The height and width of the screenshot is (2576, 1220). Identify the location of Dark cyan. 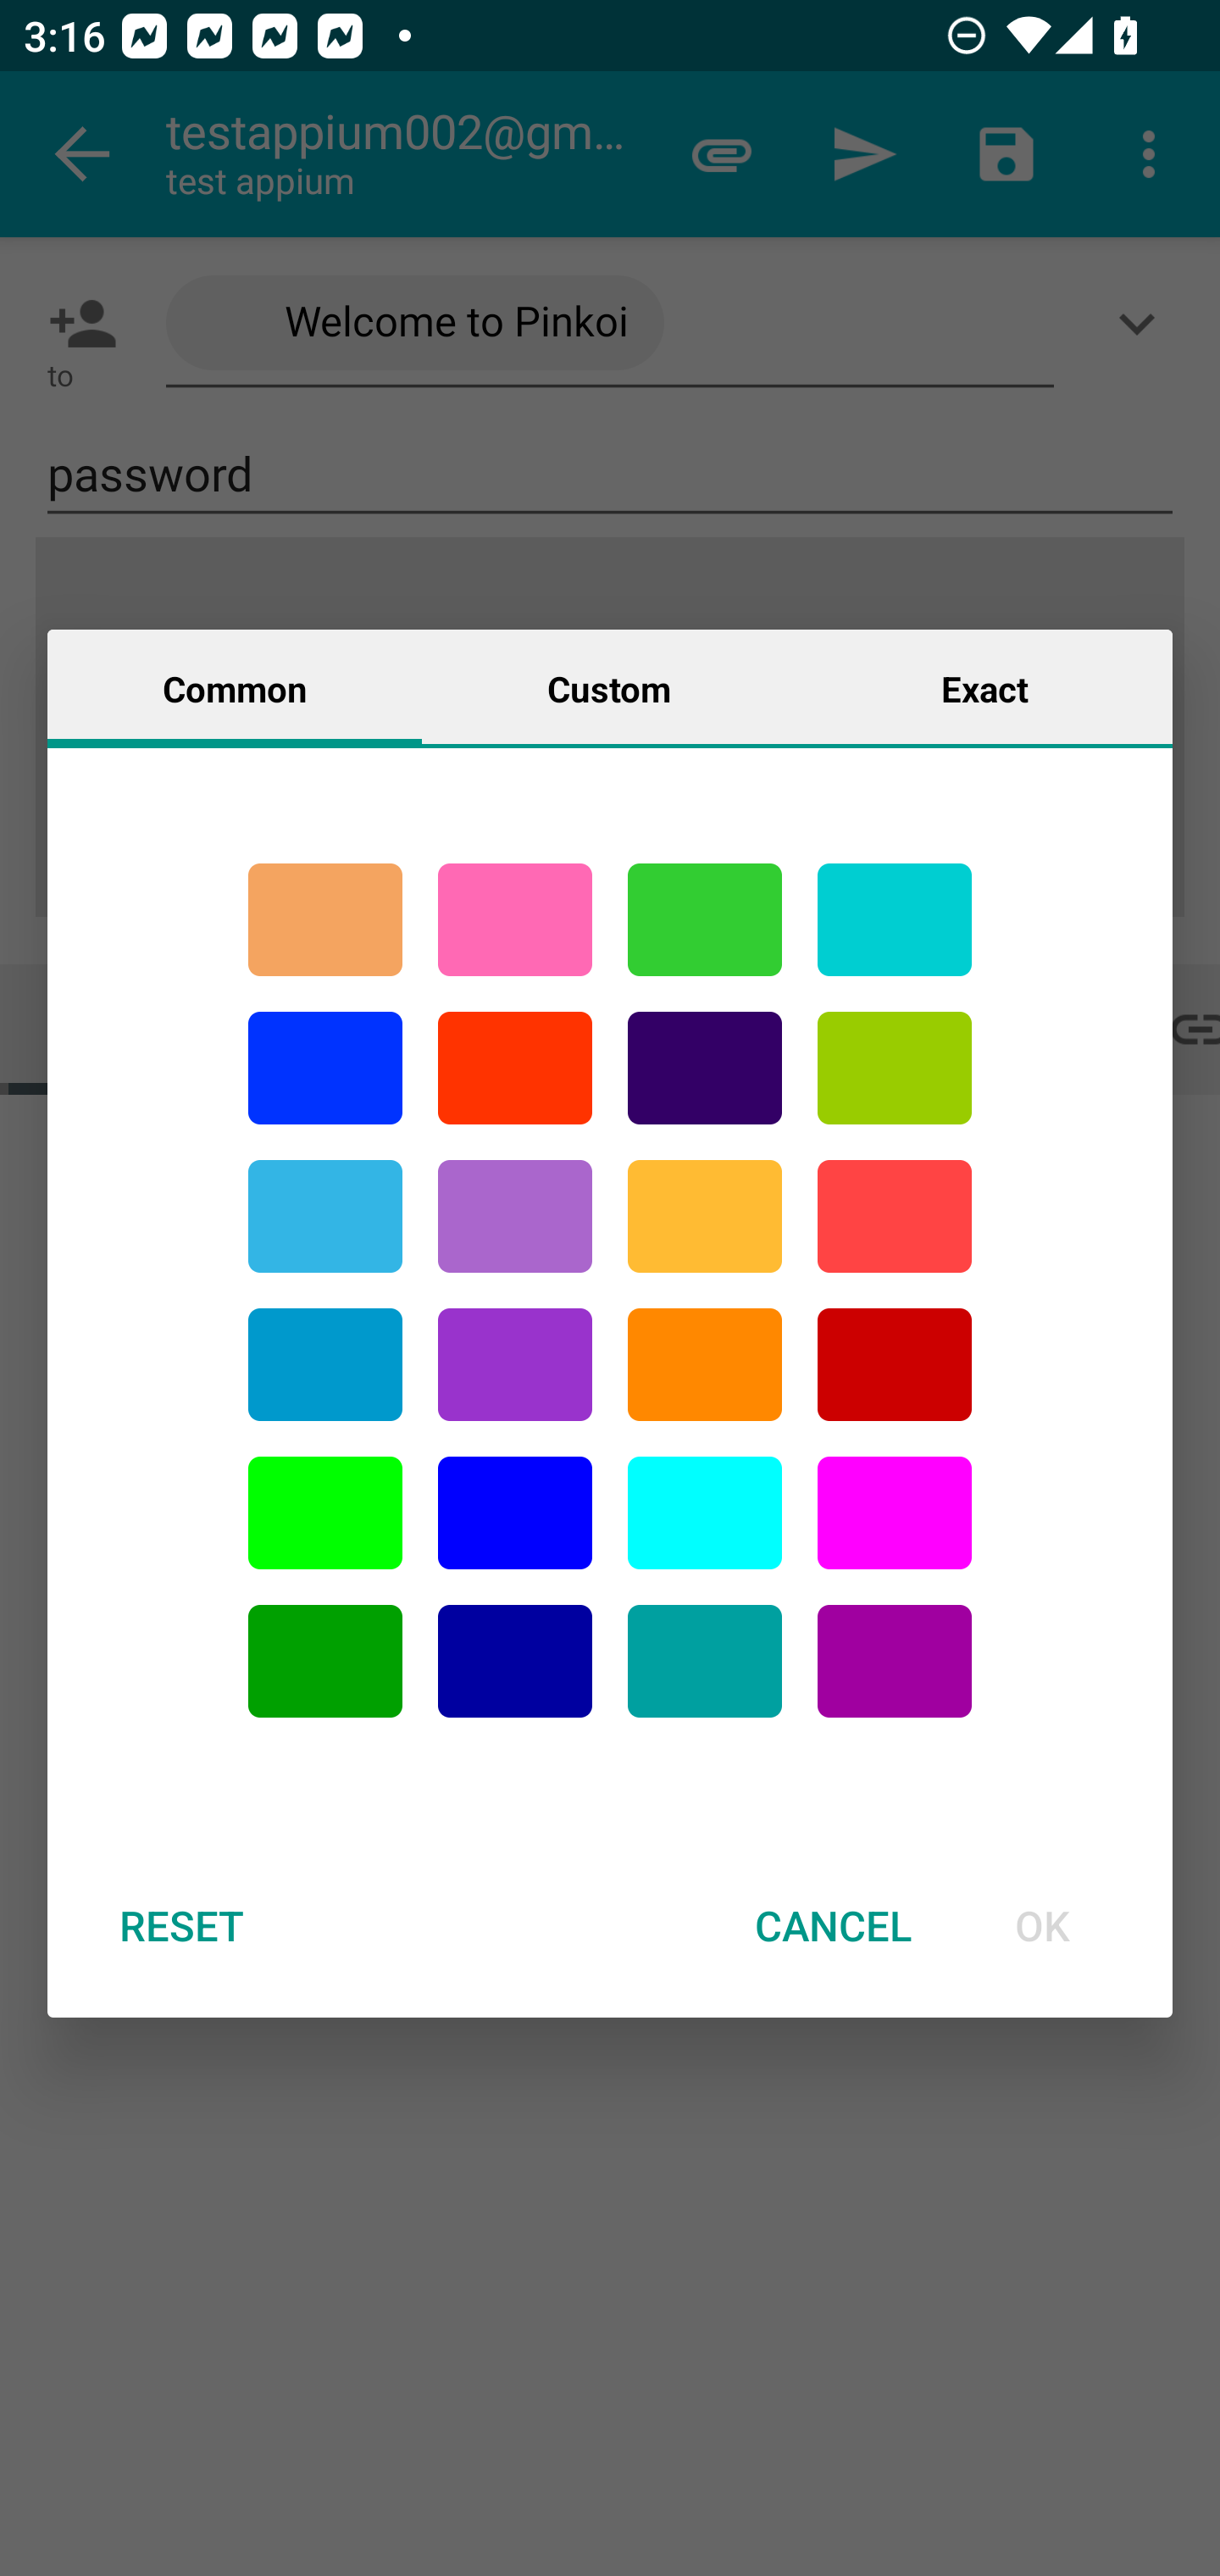
(325, 1365).